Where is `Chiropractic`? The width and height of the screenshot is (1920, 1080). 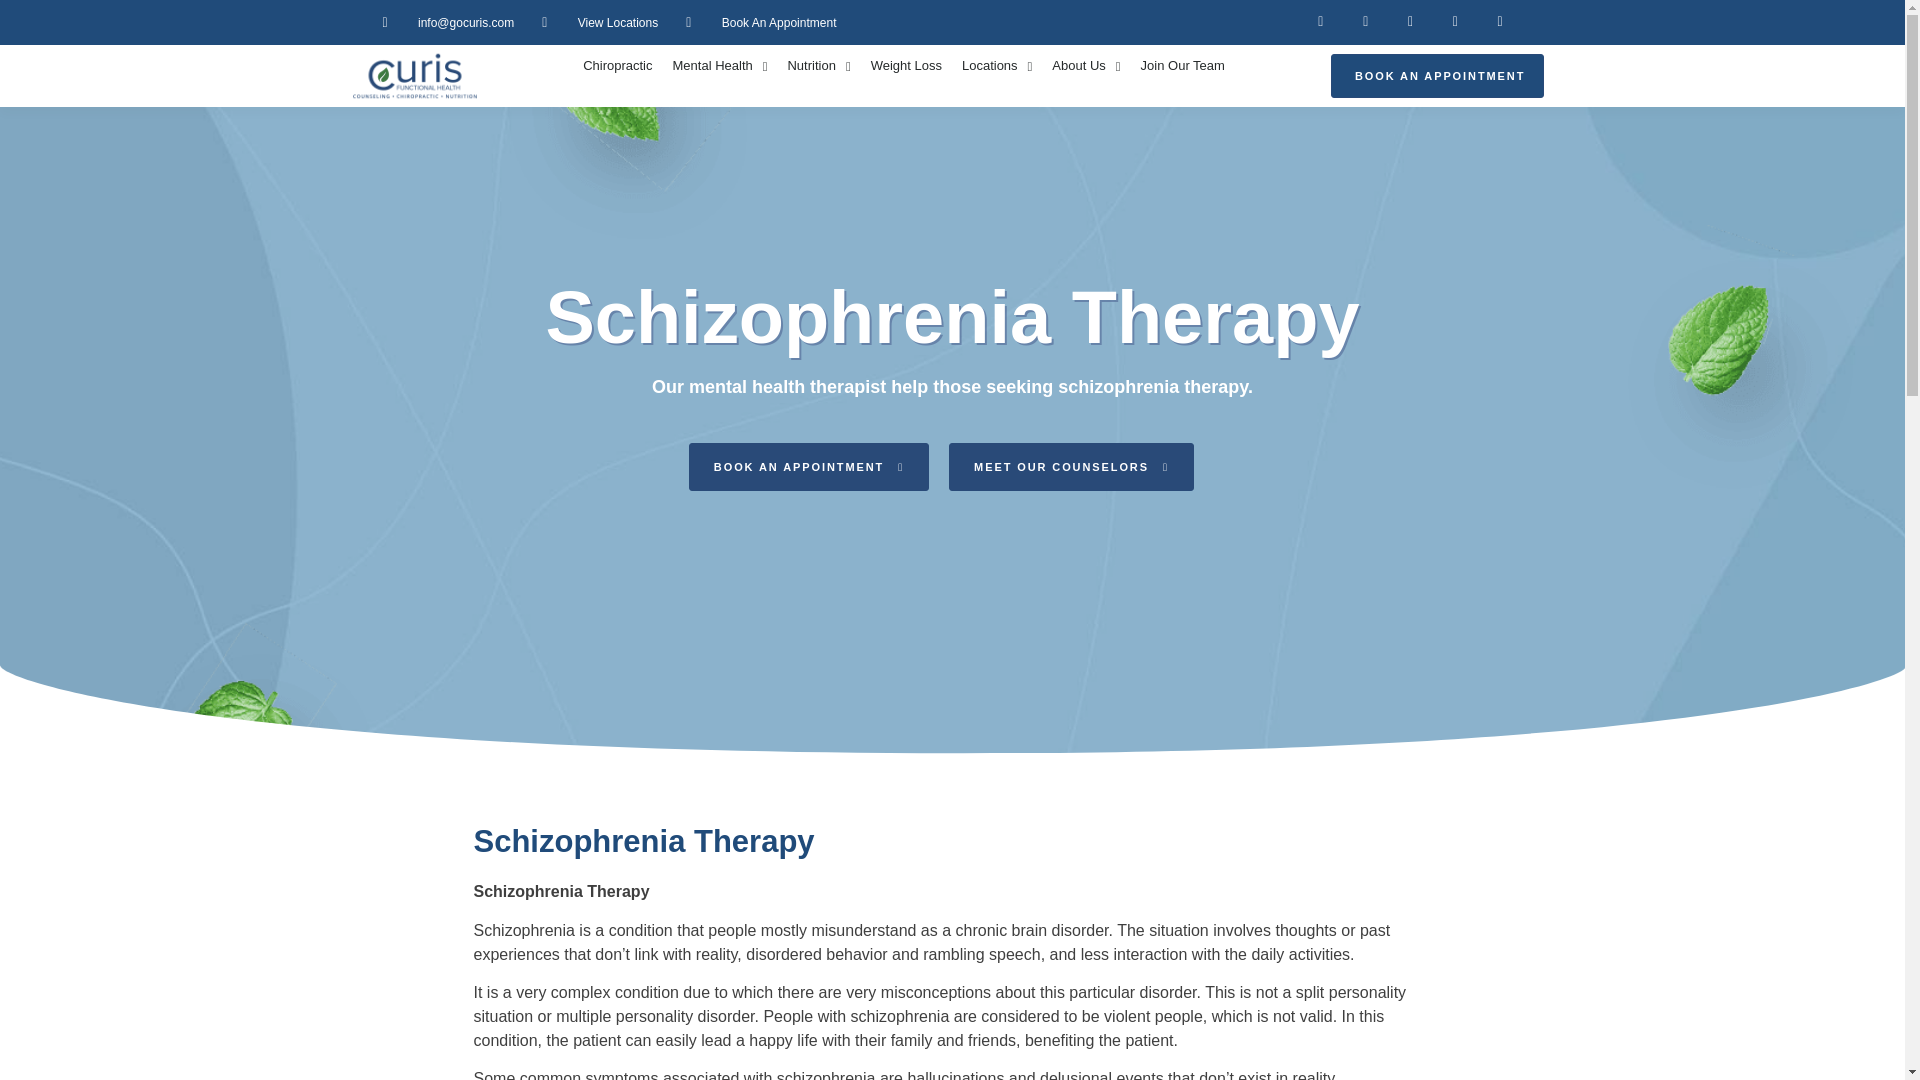
Chiropractic is located at coordinates (617, 66).